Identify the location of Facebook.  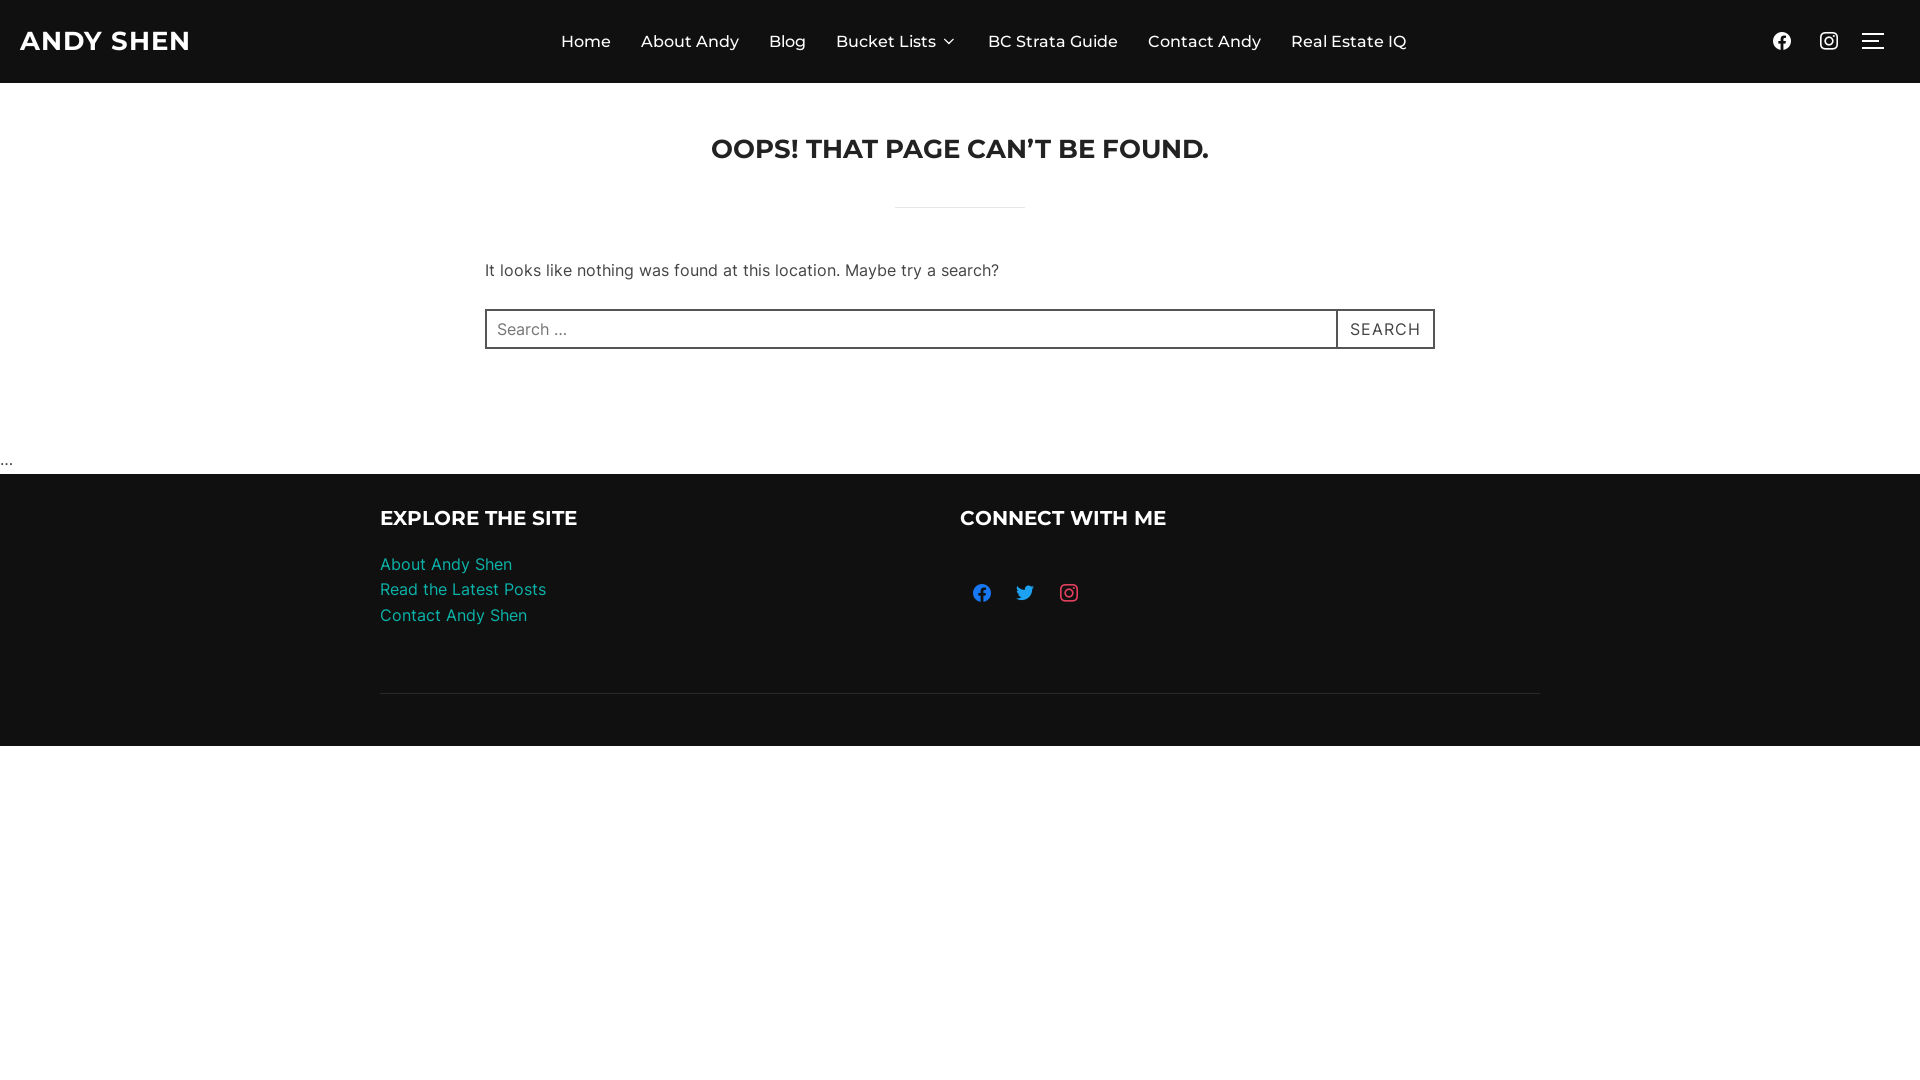
(982, 594).